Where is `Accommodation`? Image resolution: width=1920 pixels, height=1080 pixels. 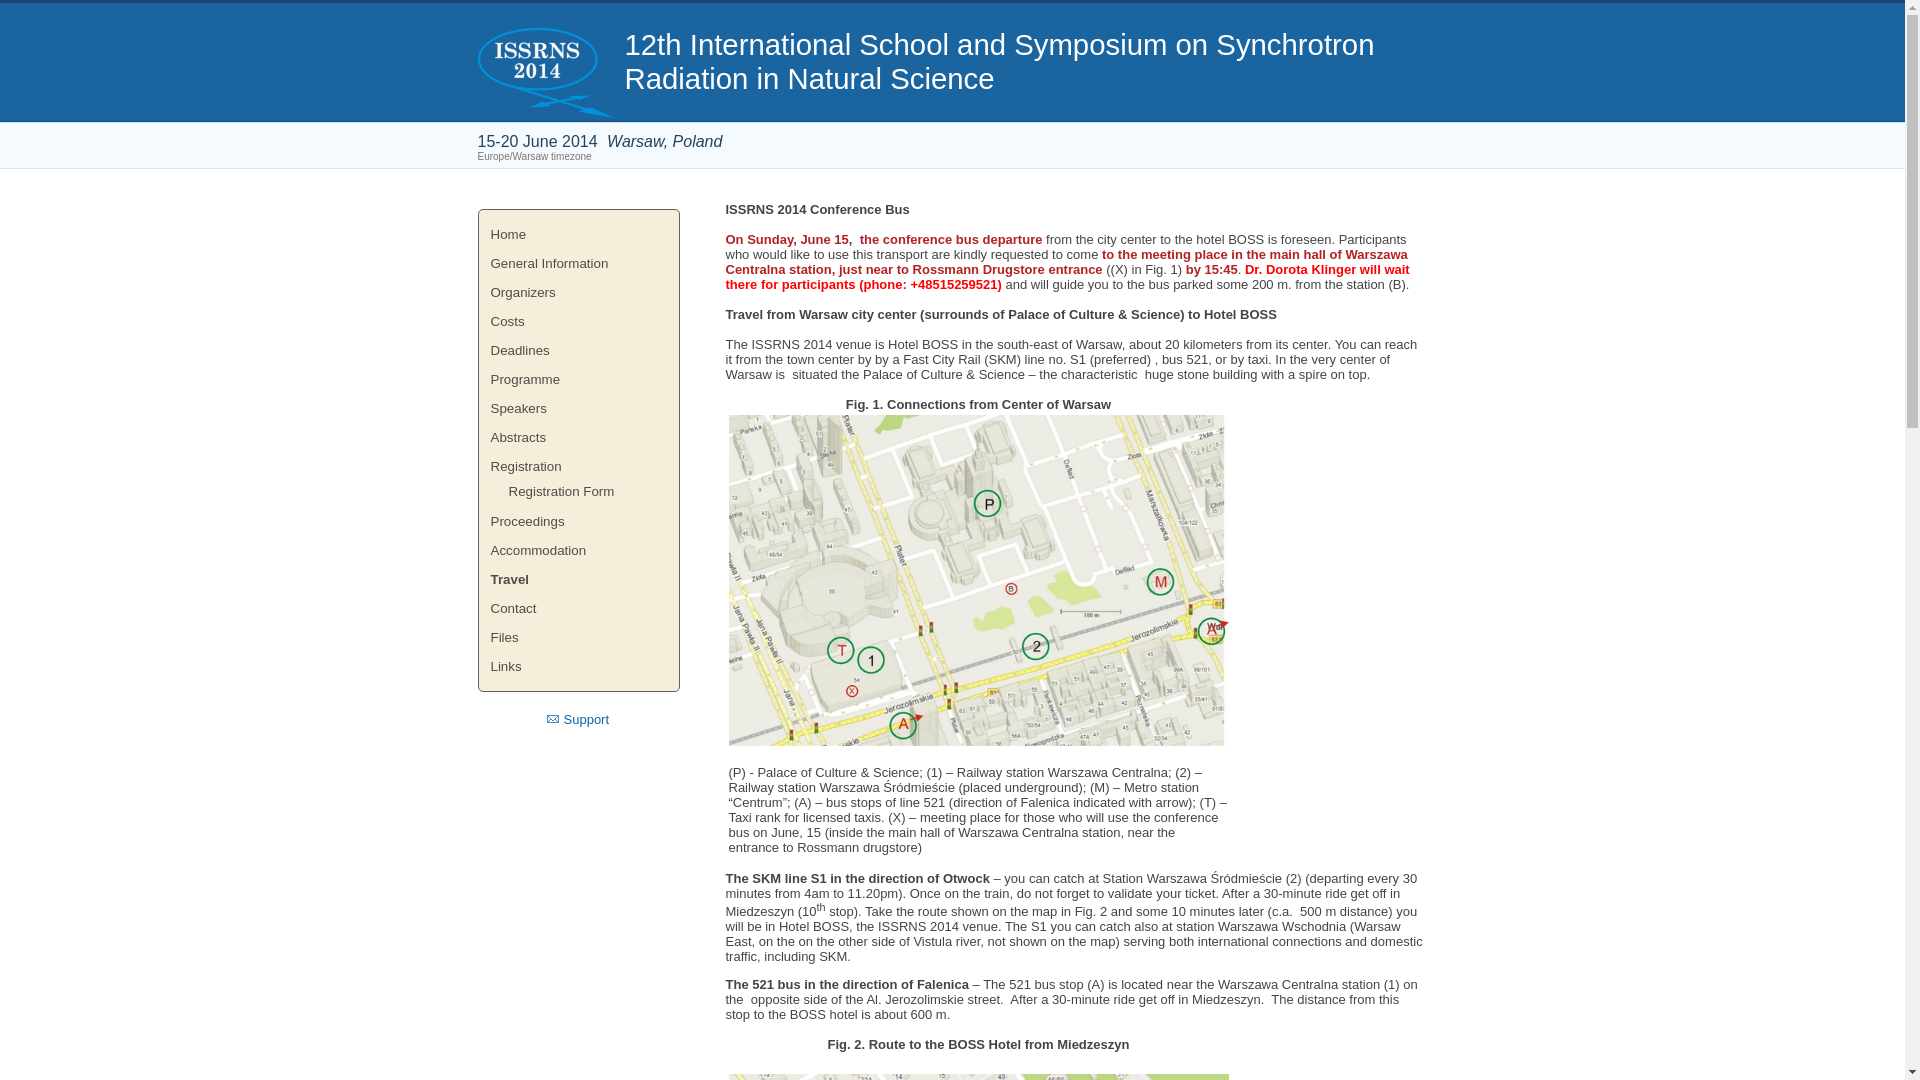
Accommodation is located at coordinates (578, 550).